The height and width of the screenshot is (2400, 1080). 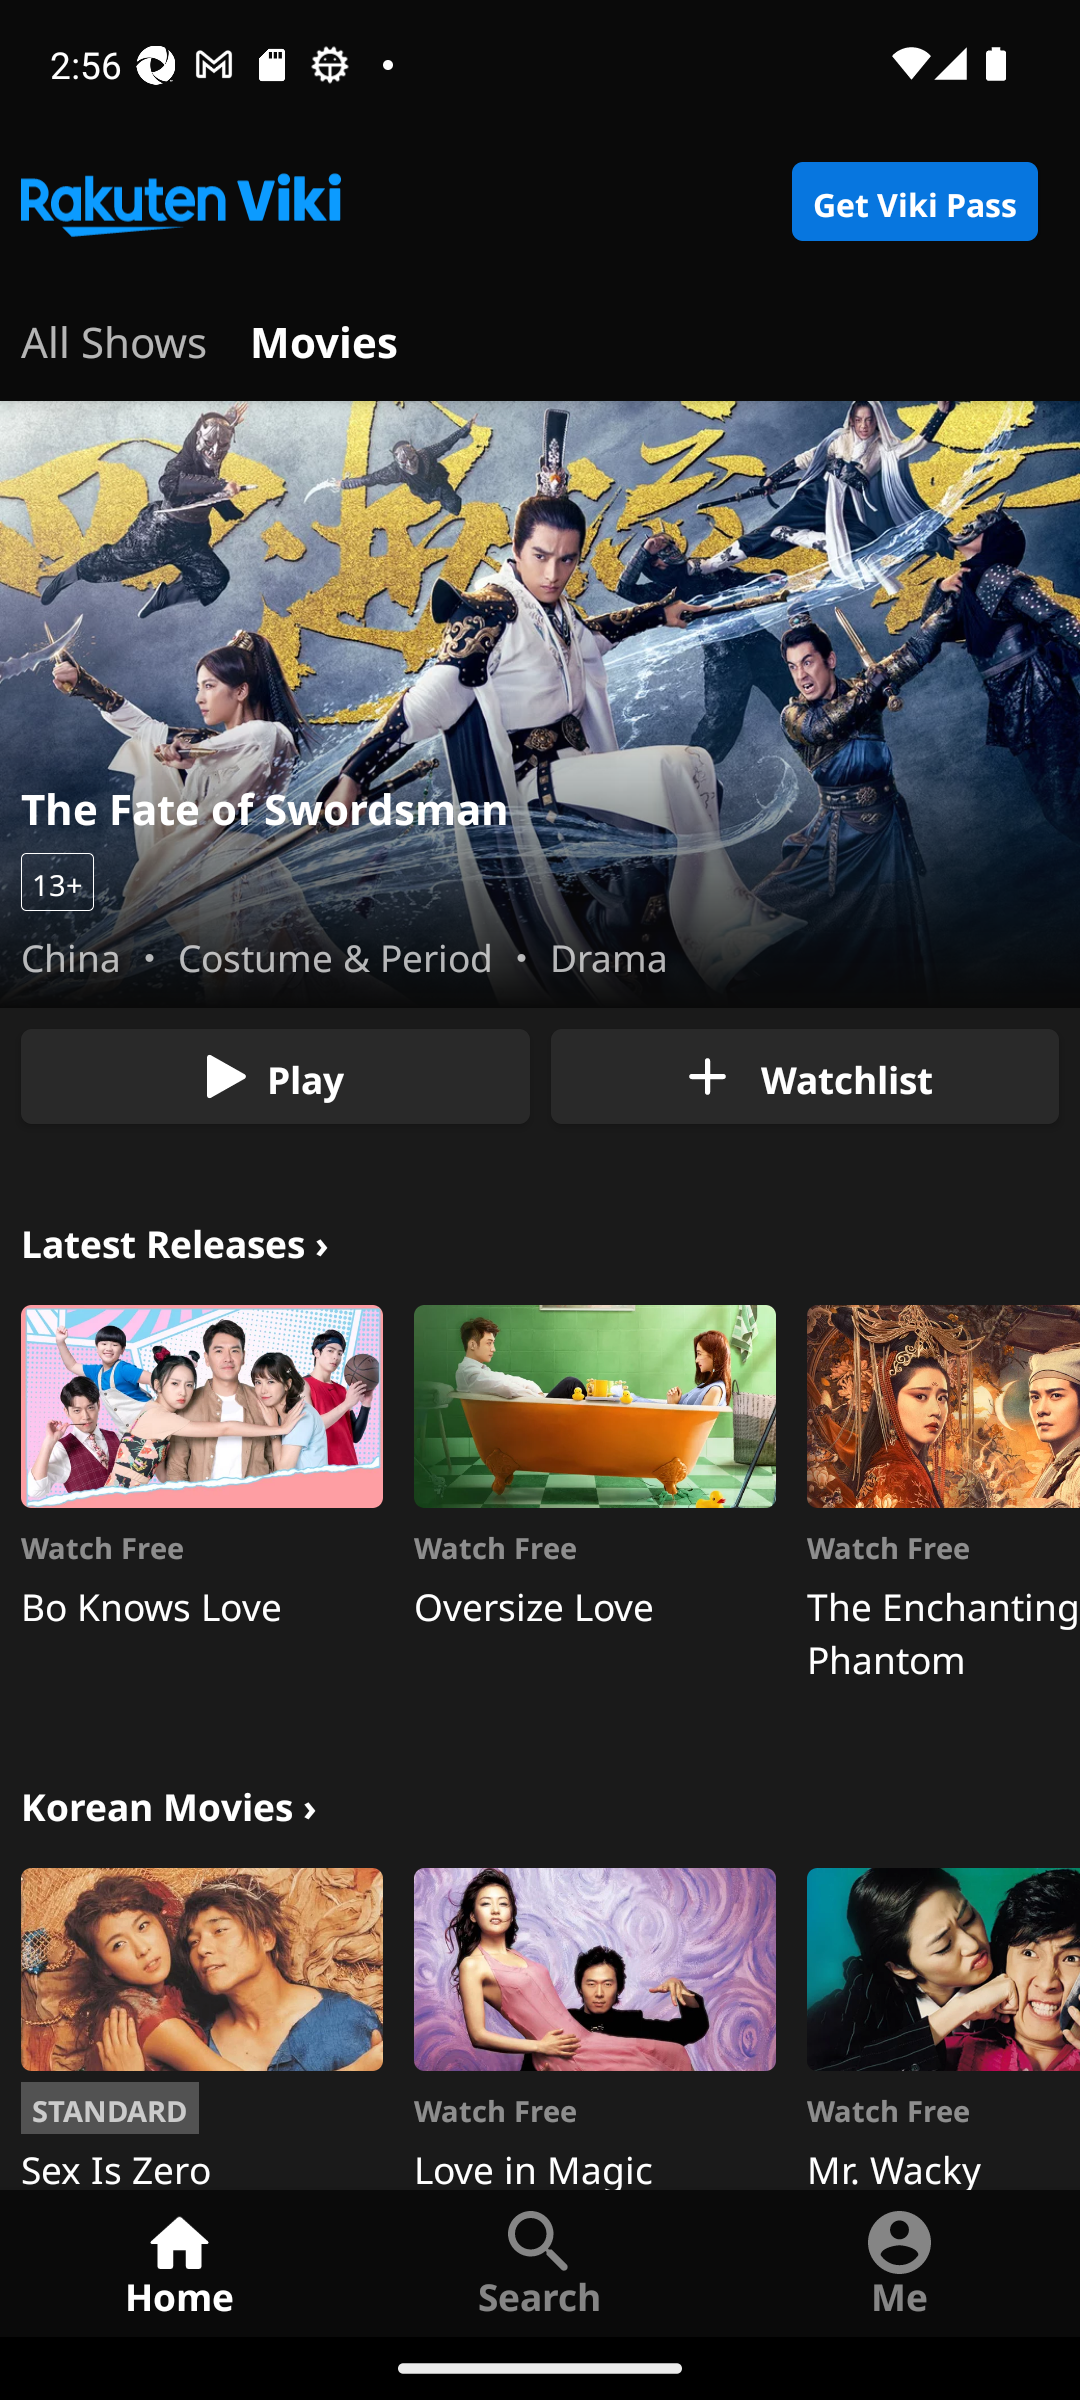 I want to click on Play home_billboard_play_button, so click(x=275, y=1076).